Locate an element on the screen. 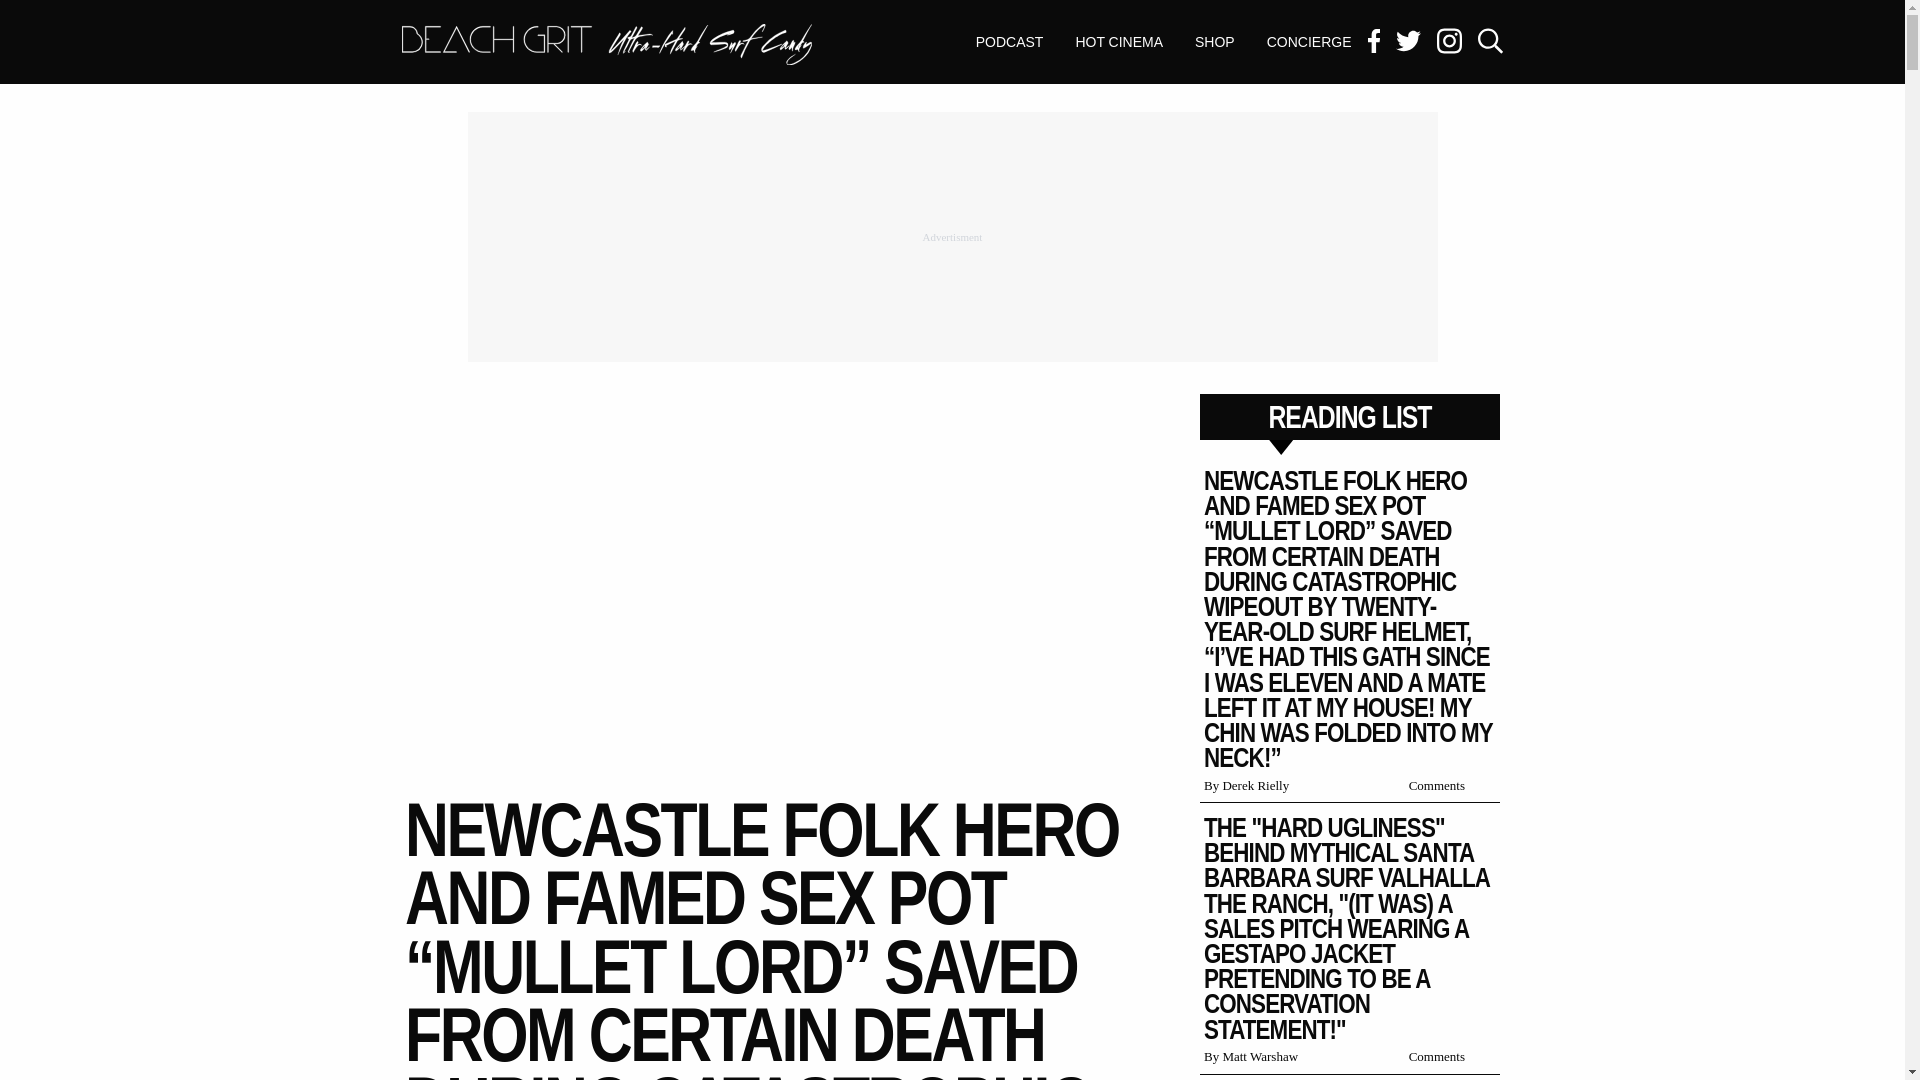 The width and height of the screenshot is (1920, 1080). HOT CINEMA is located at coordinates (1214, 42).